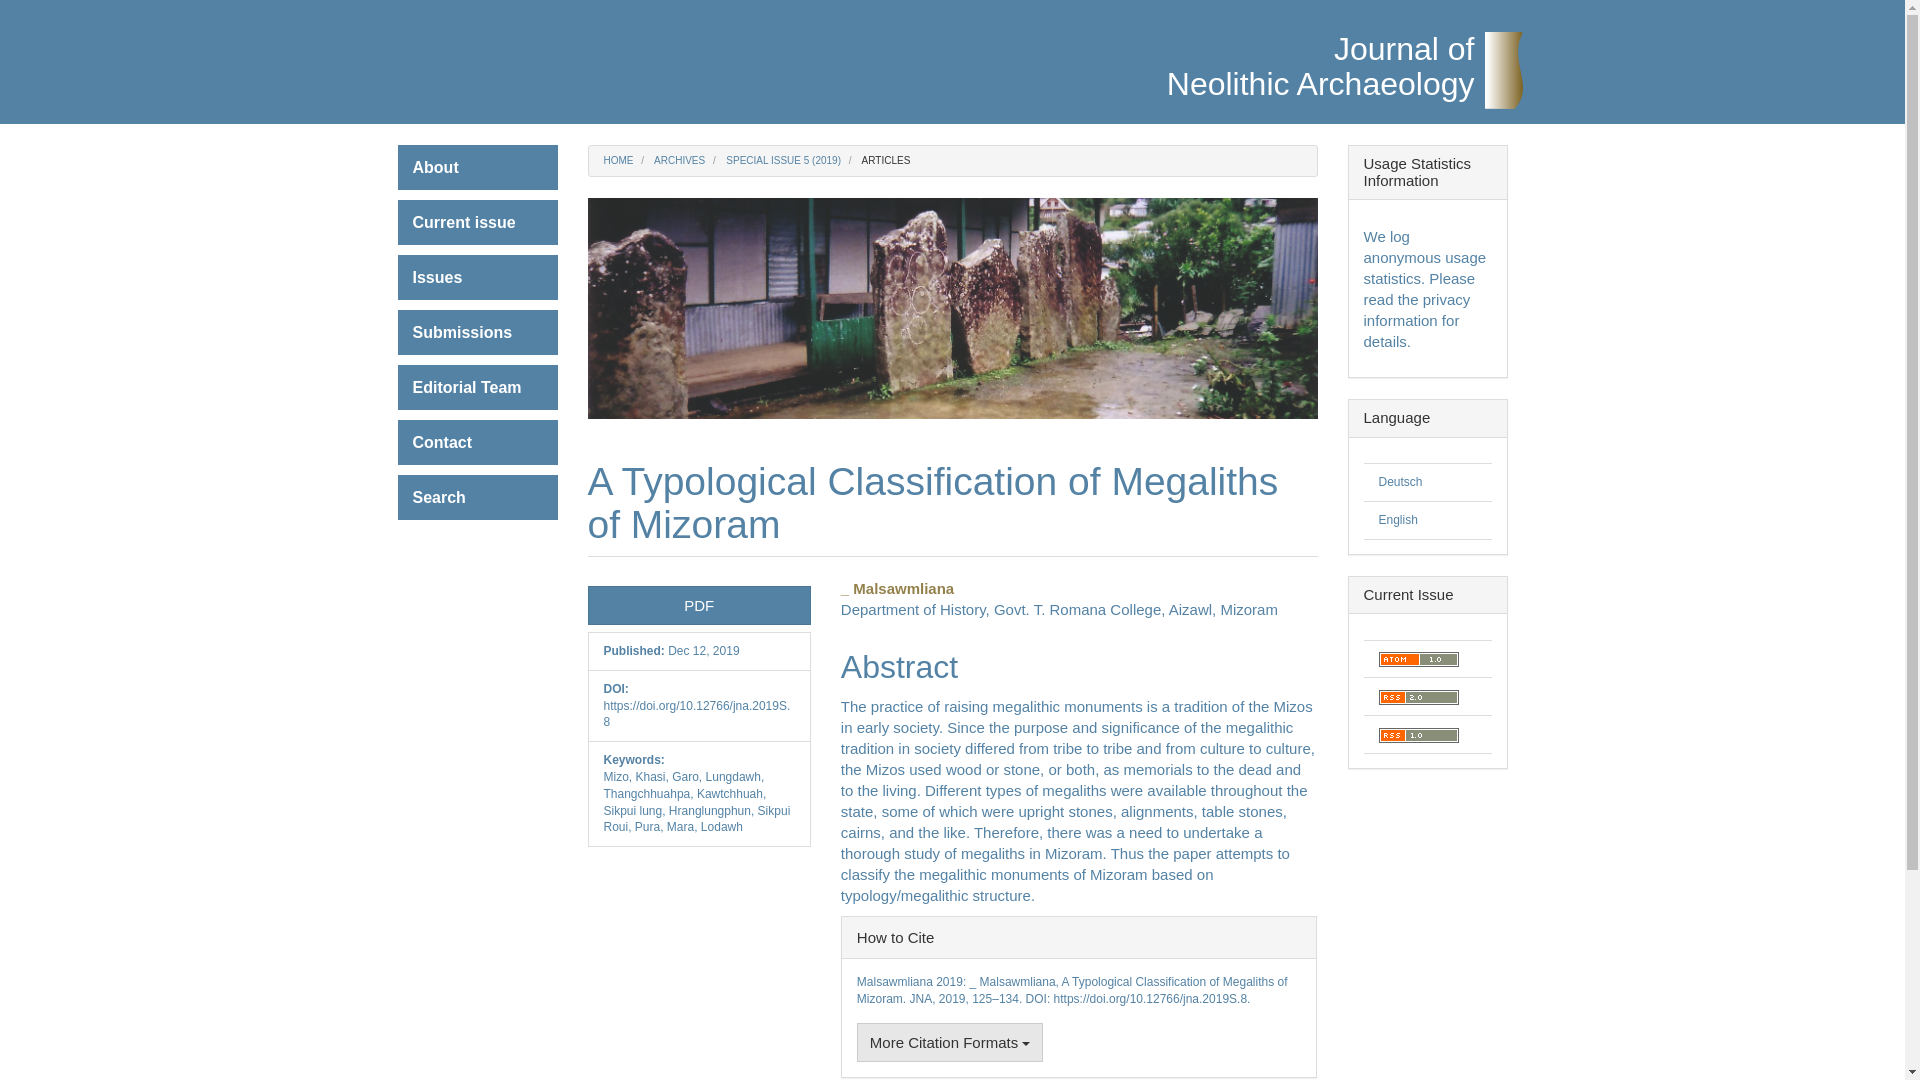 This screenshot has width=1920, height=1080. Describe the element at coordinates (478, 497) in the screenshot. I see `HOME` at that location.